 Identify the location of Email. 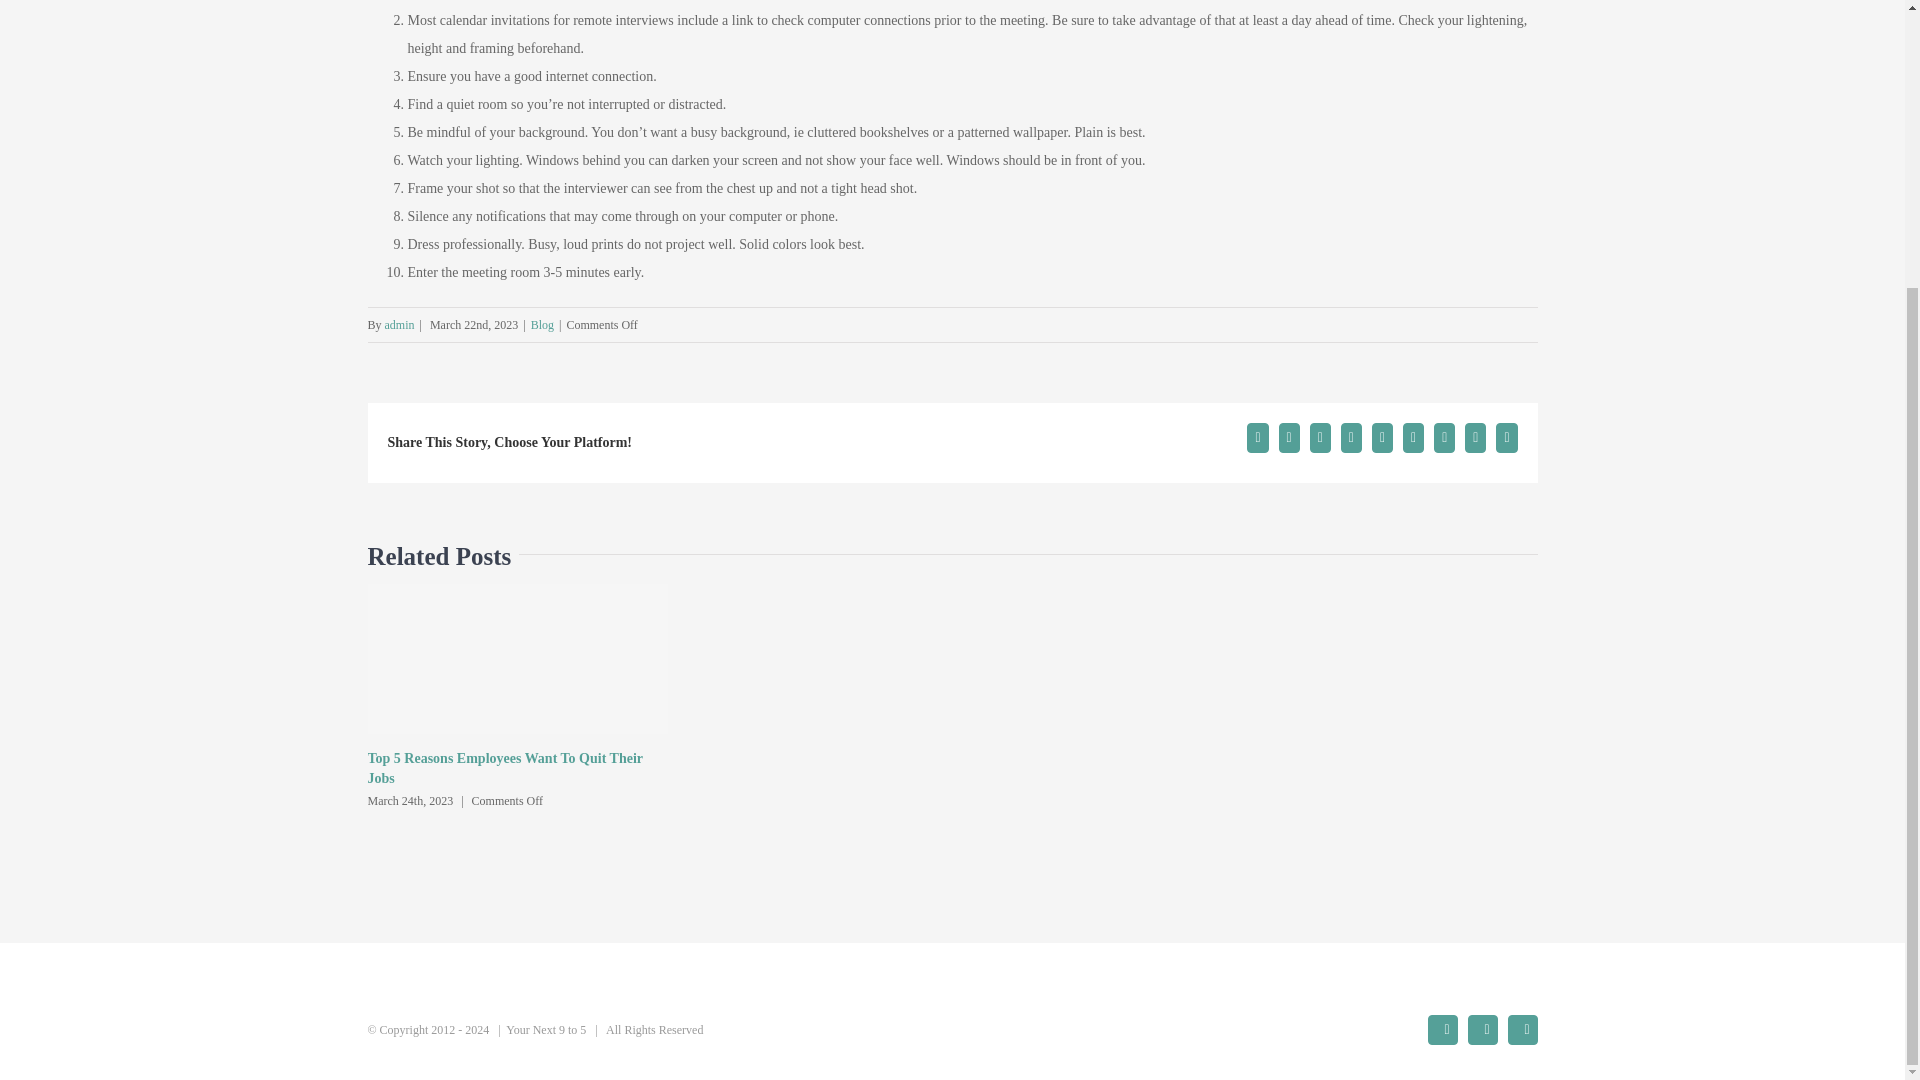
(1506, 438).